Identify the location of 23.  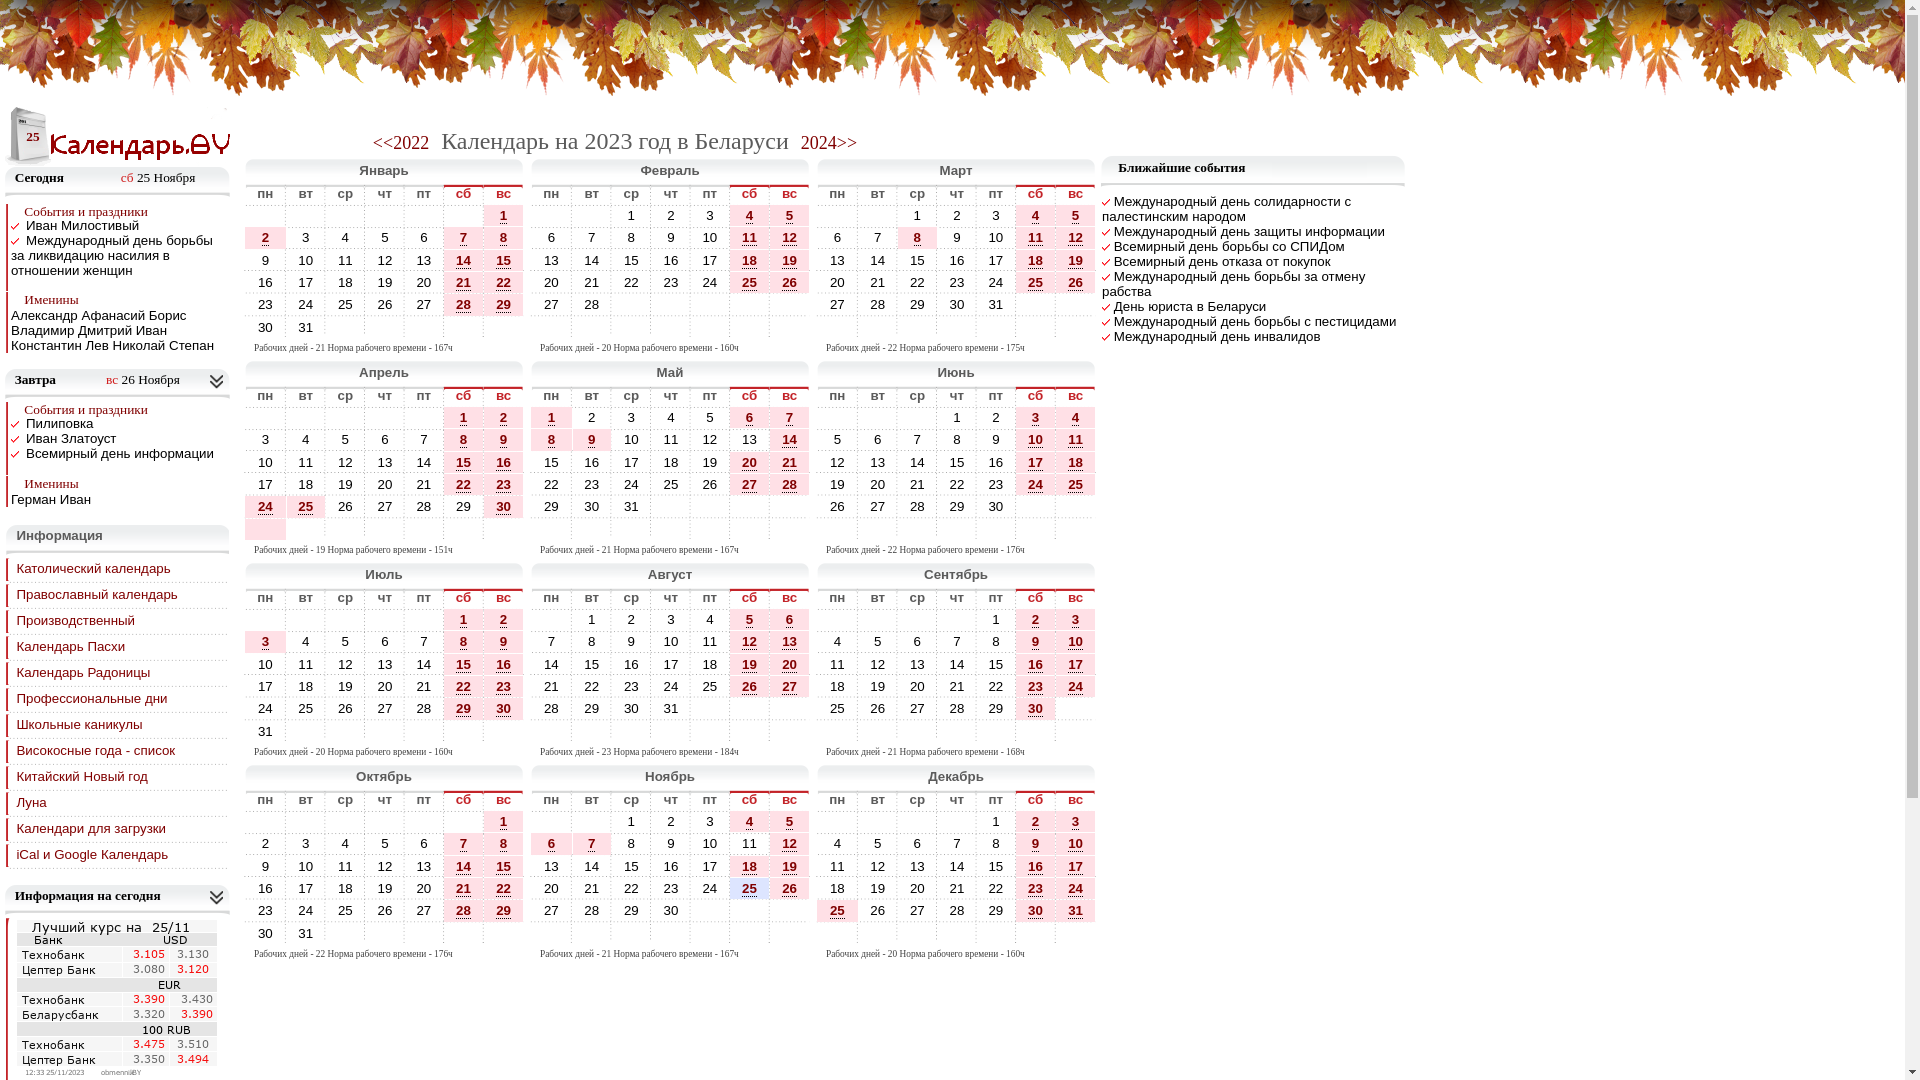
(671, 888).